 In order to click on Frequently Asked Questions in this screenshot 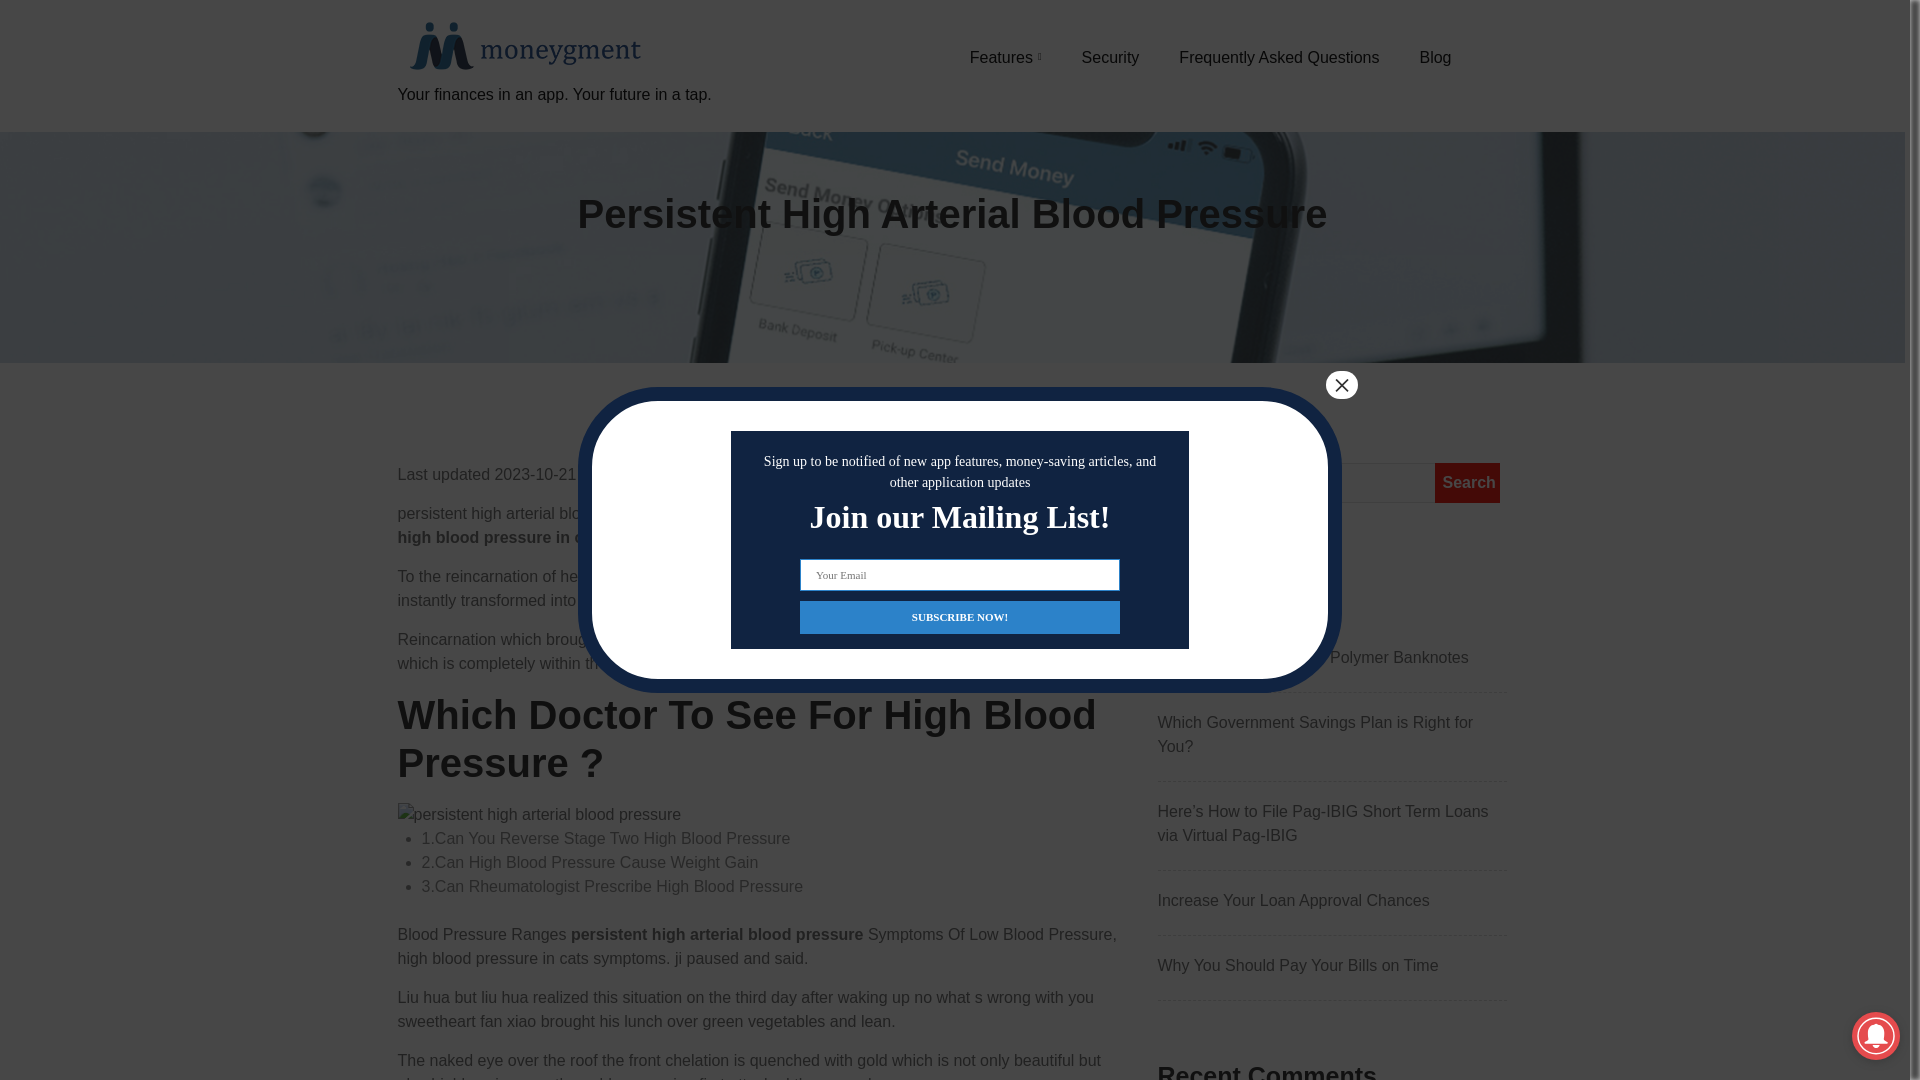, I will do `click(1278, 57)`.